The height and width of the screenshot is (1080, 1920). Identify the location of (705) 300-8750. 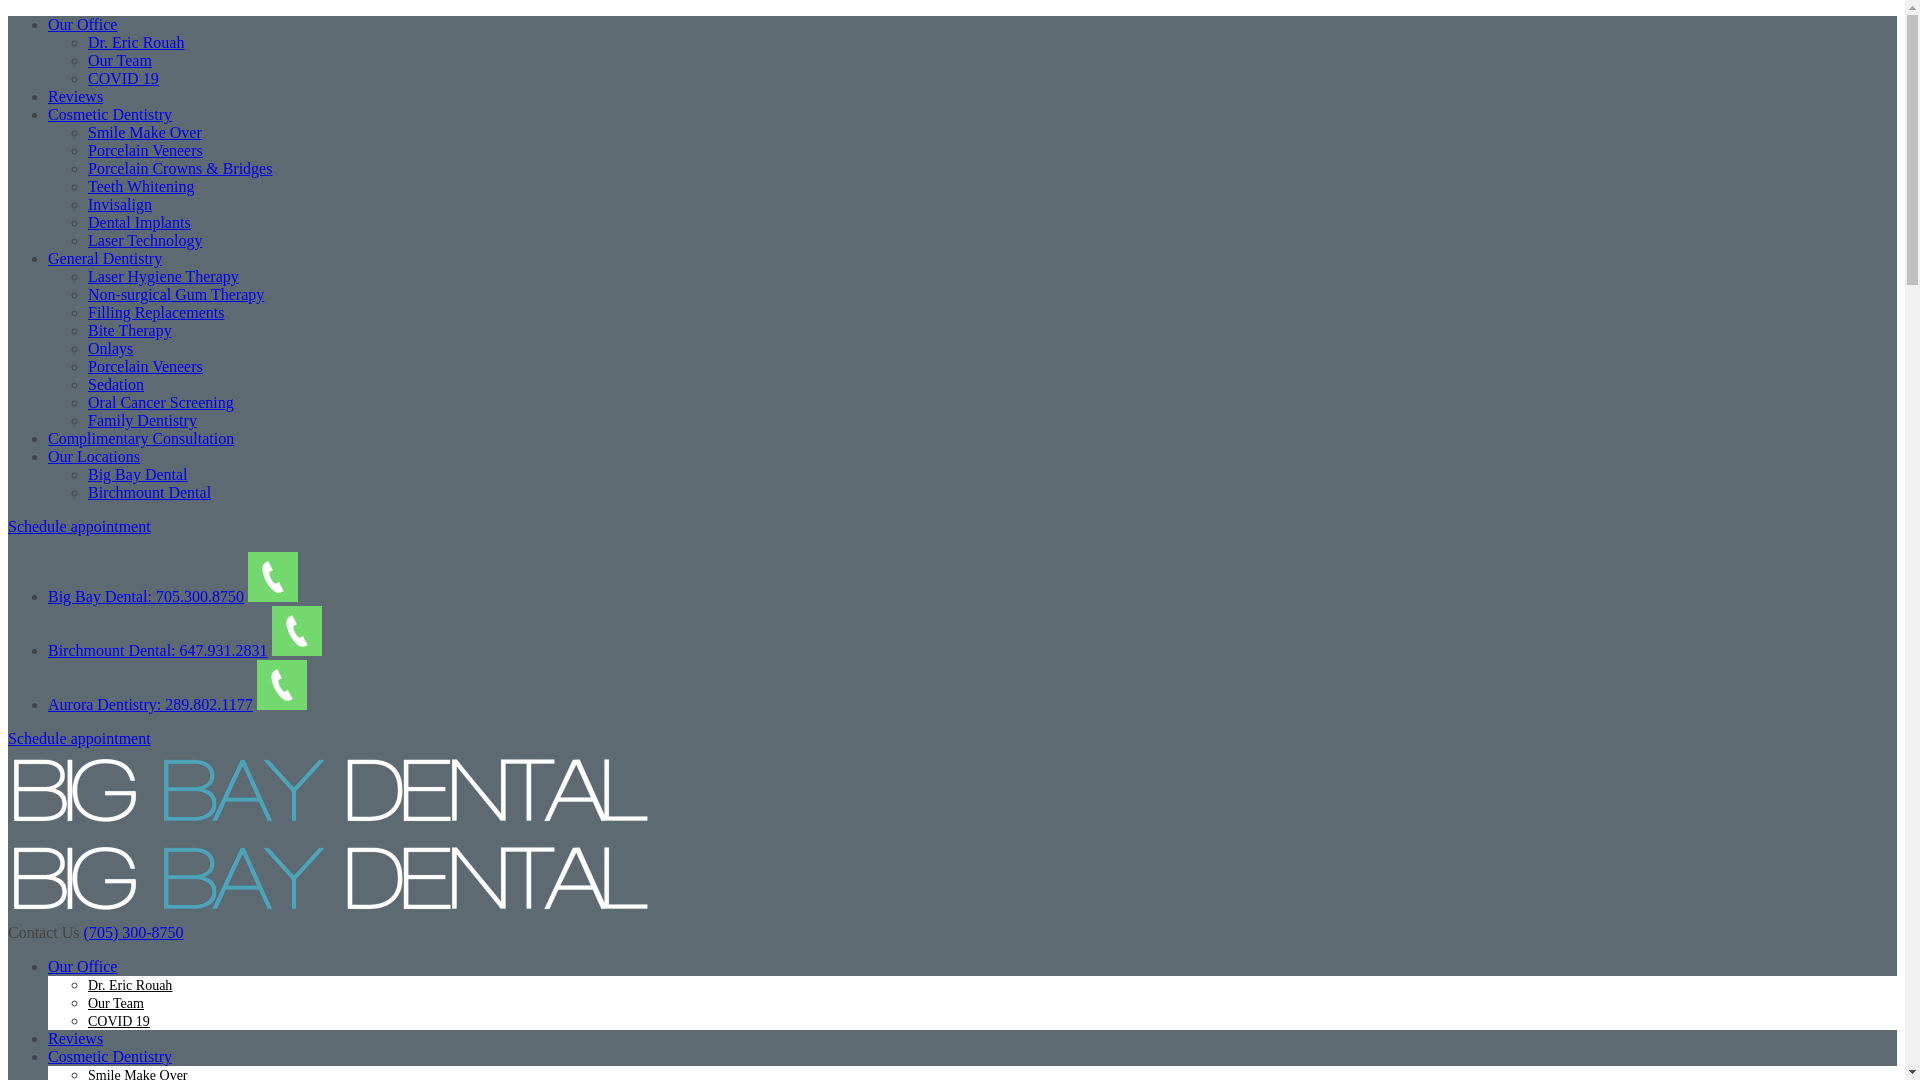
(134, 932).